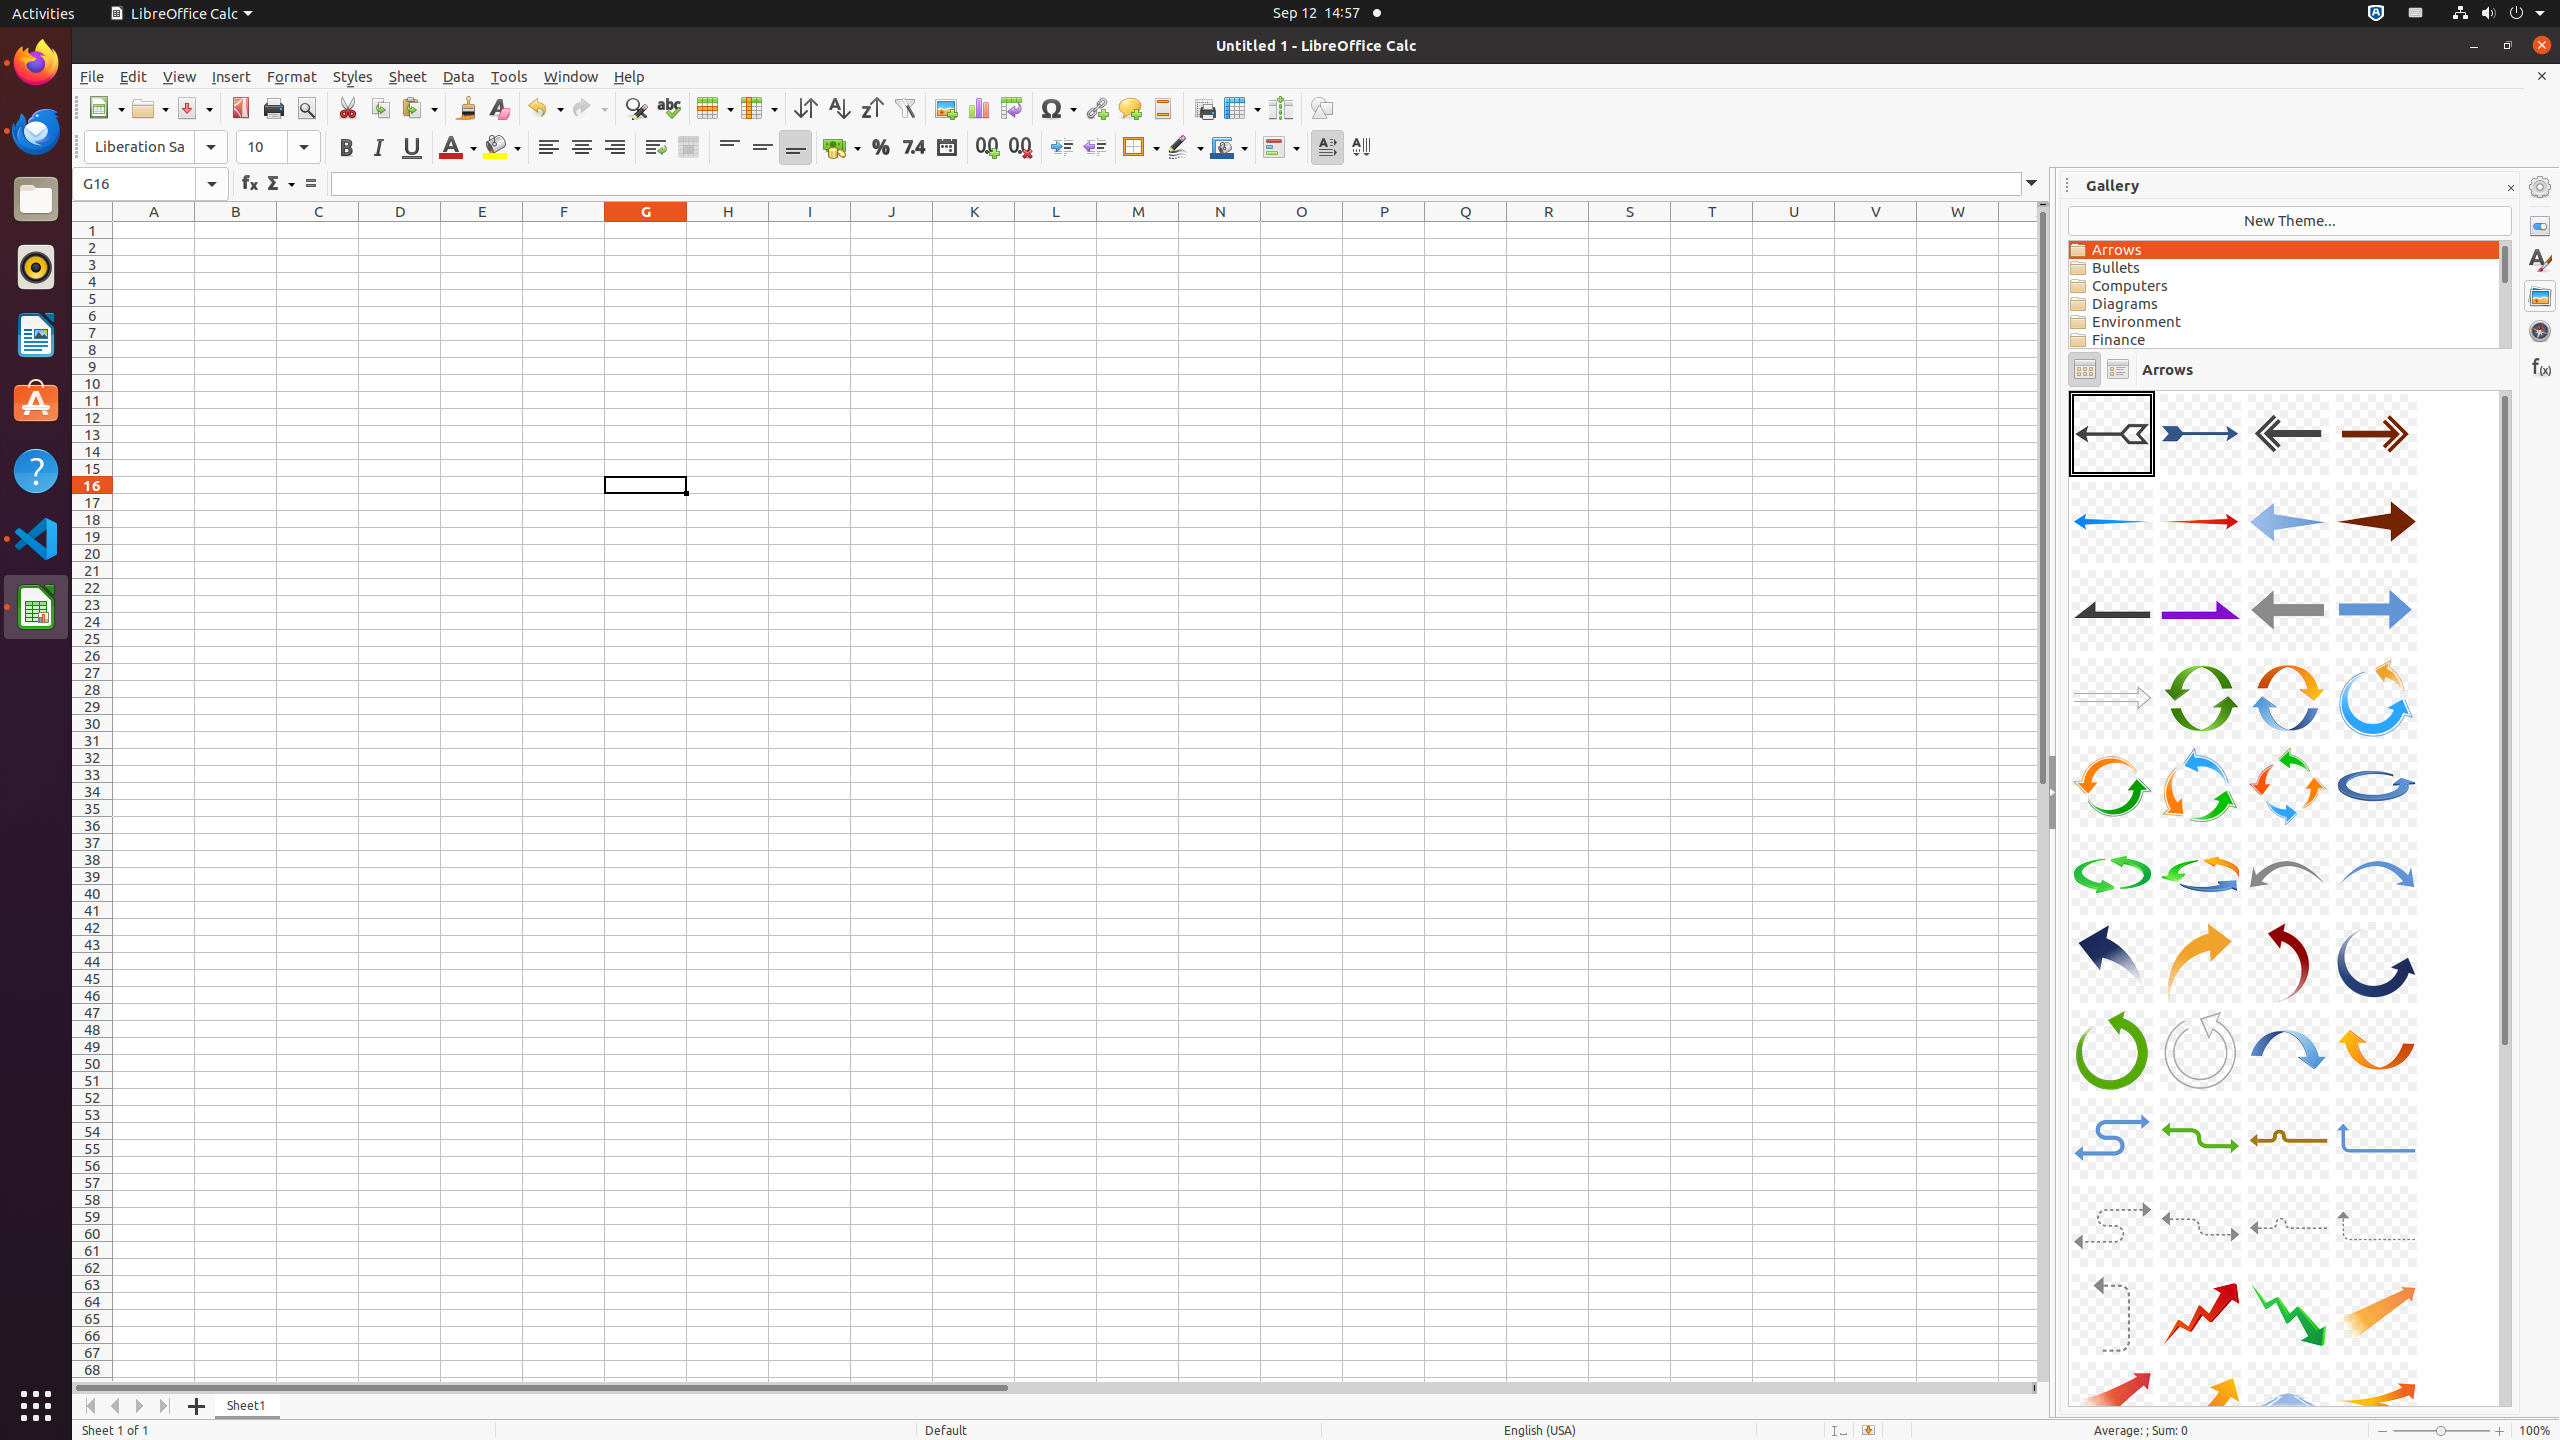 The width and height of the screenshot is (2560, 1440). Describe the element at coordinates (502, 148) in the screenshot. I see `Background Color` at that location.